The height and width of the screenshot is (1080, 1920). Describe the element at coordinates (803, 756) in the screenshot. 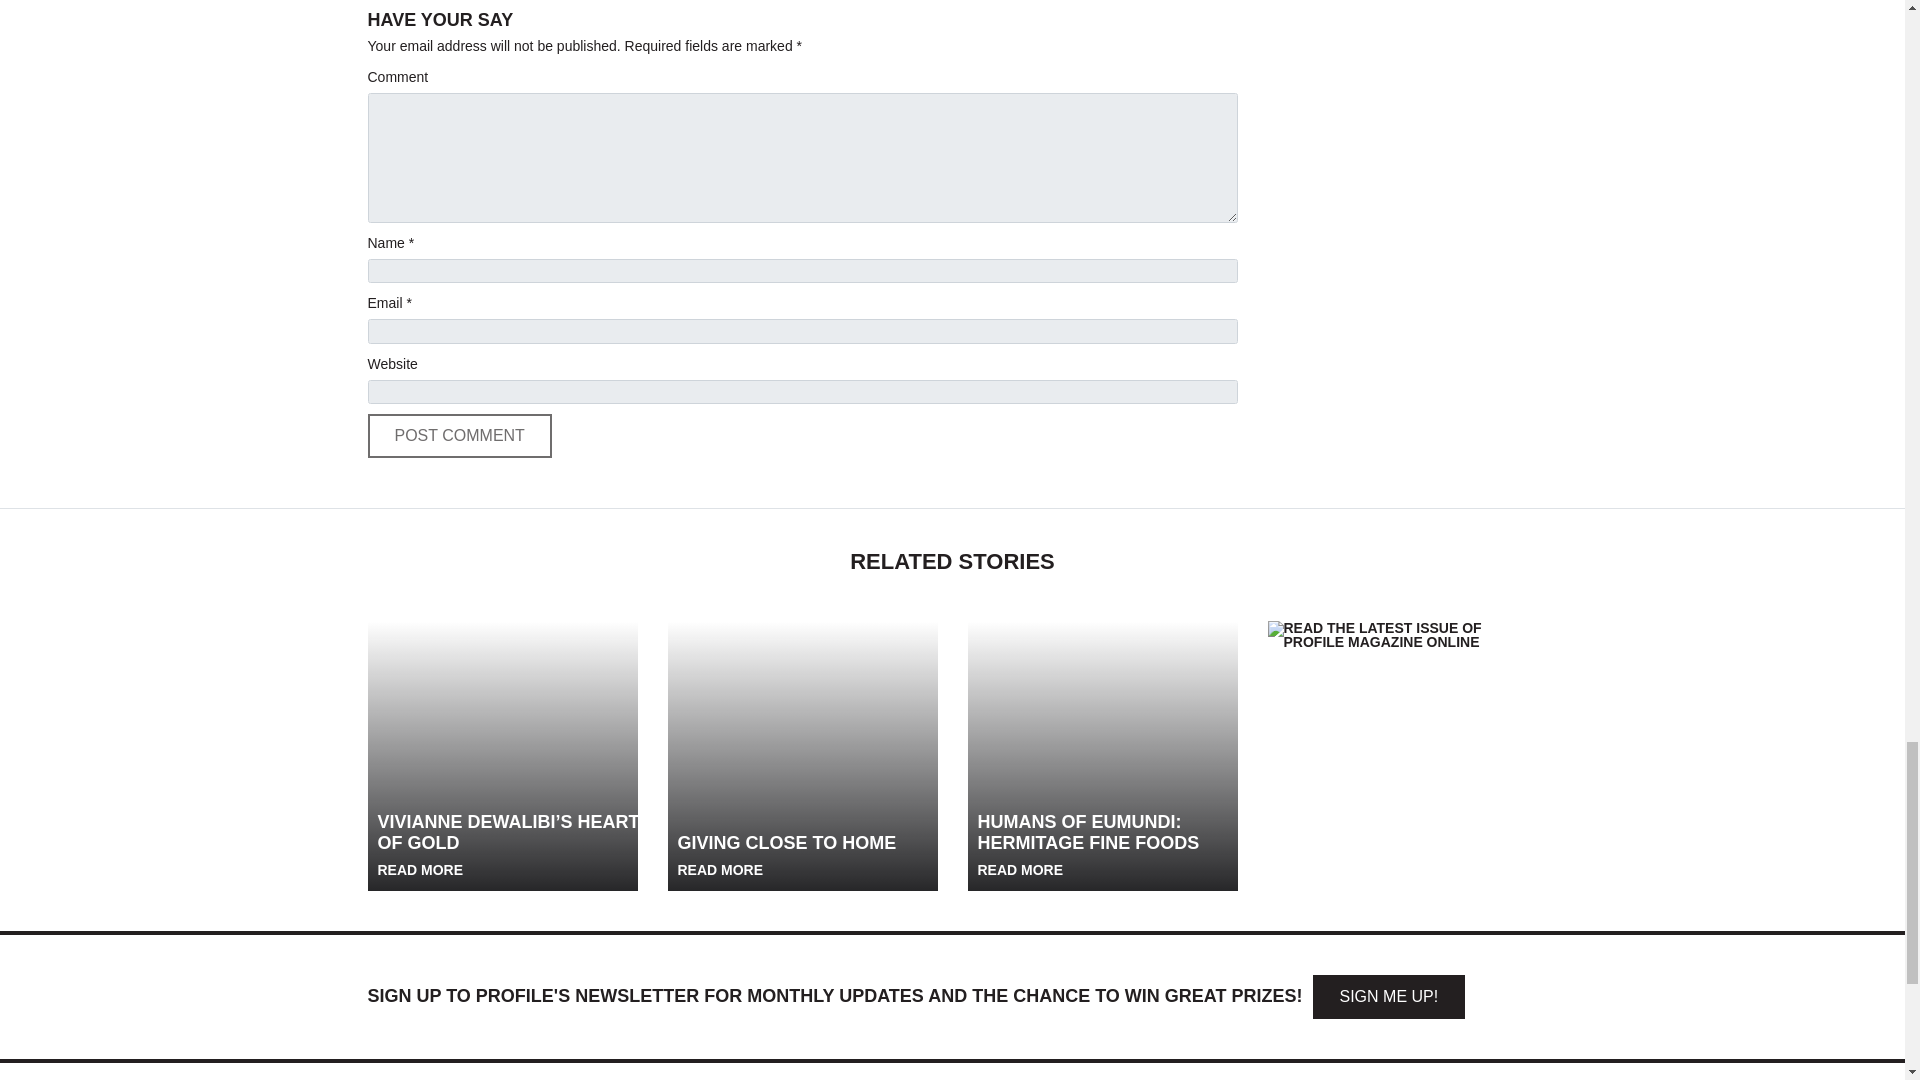

I see `Giving Close to Home` at that location.